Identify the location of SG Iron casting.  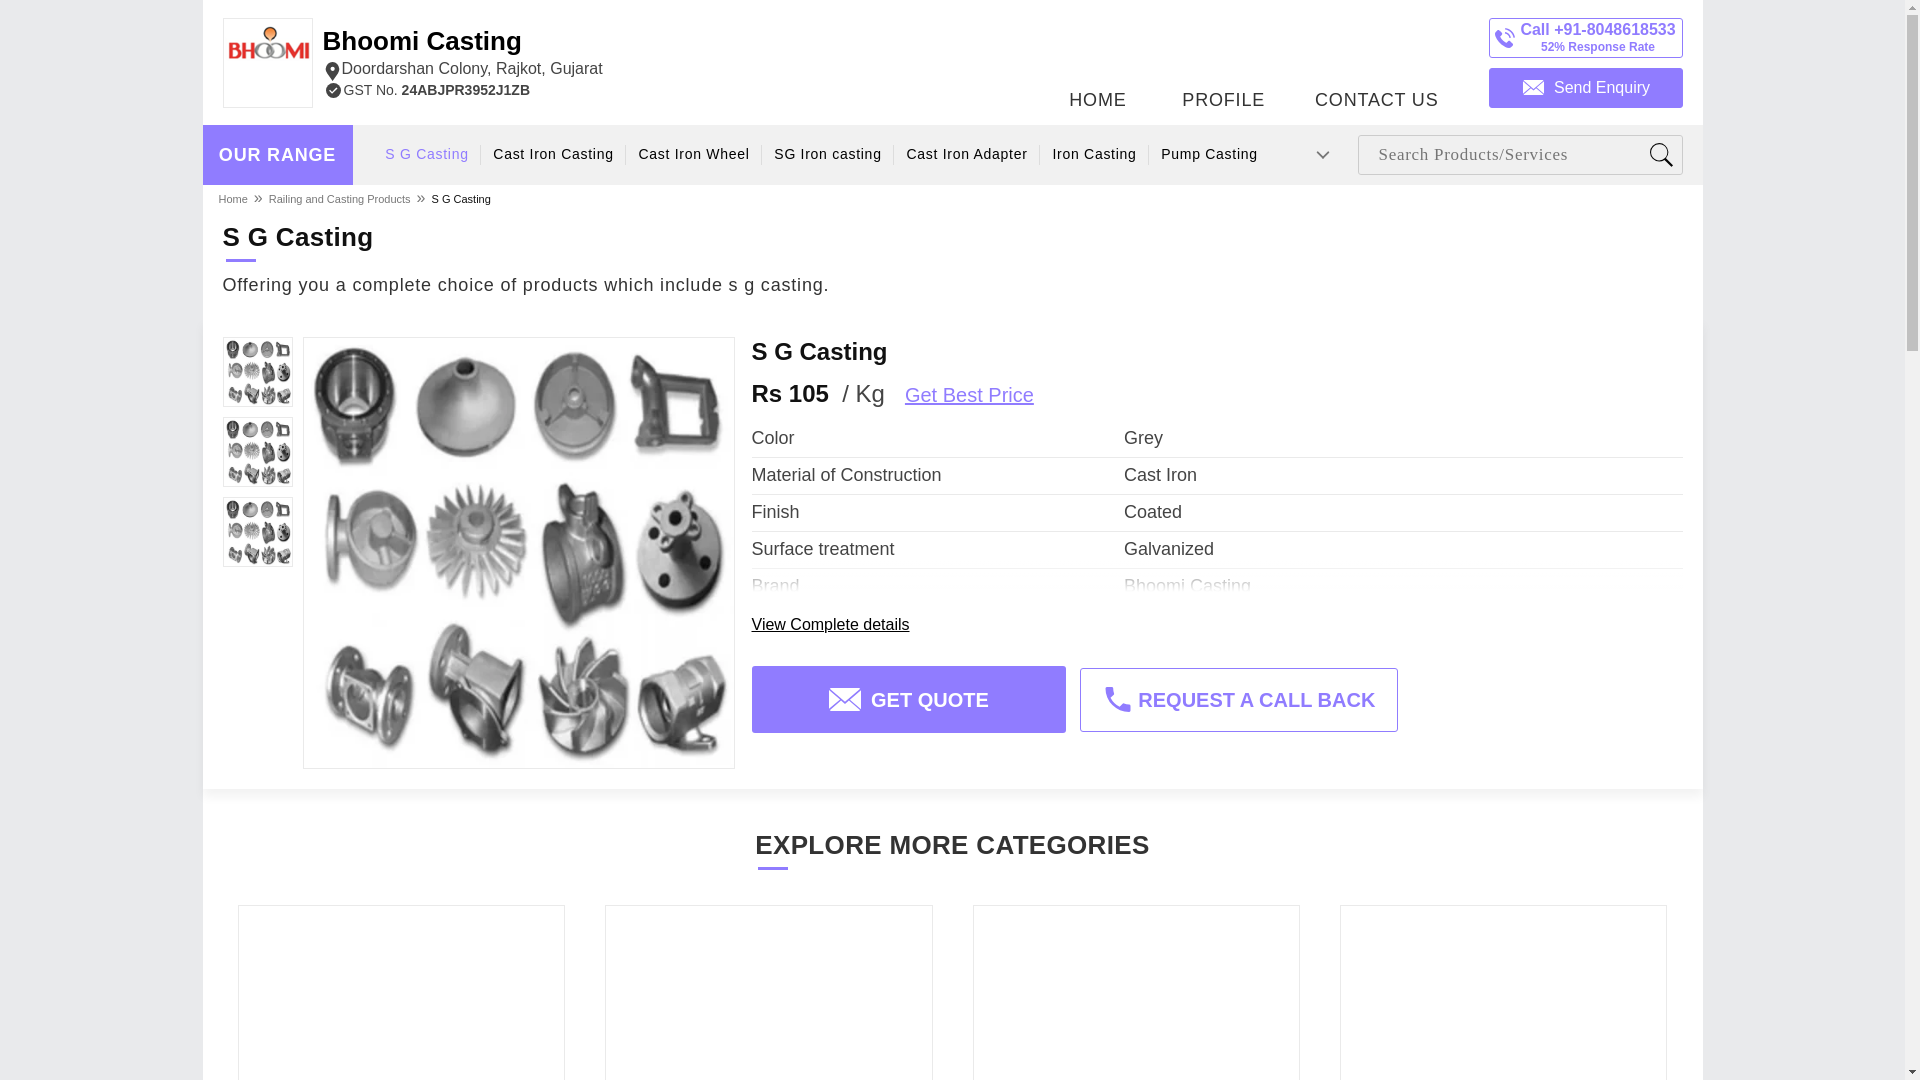
(1094, 154).